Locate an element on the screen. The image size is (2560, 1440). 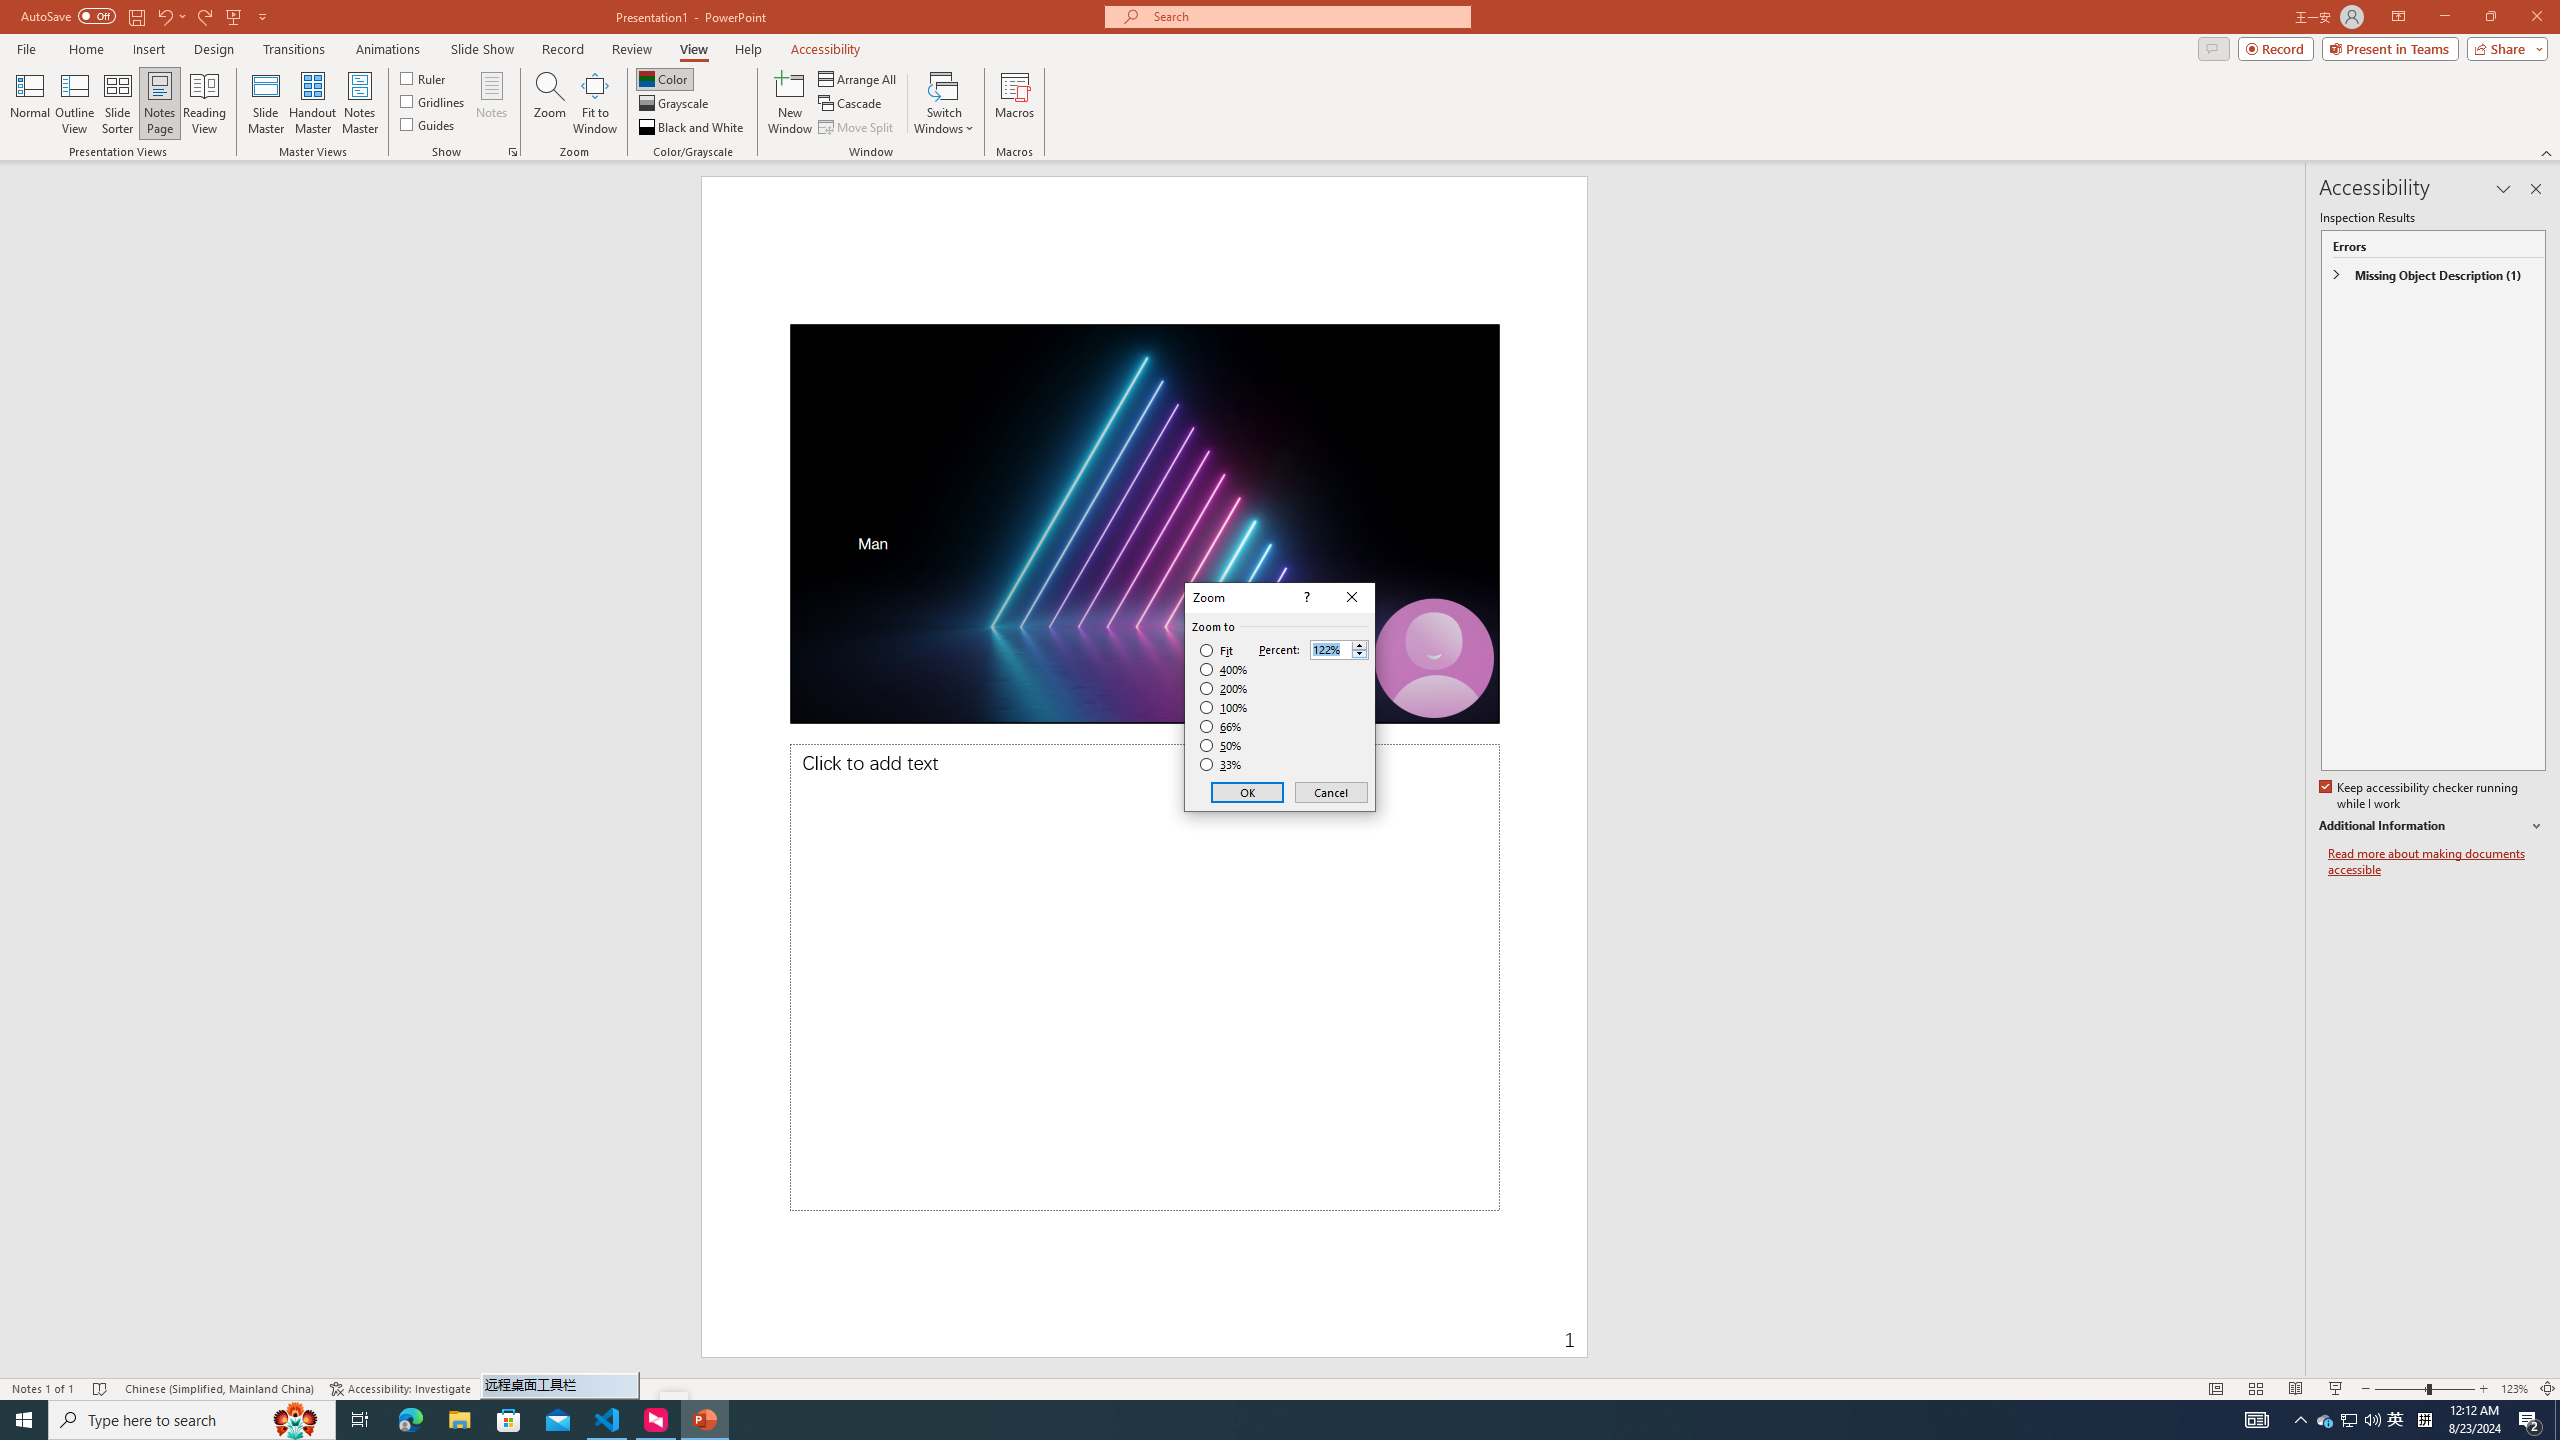
Macros is located at coordinates (1014, 103).